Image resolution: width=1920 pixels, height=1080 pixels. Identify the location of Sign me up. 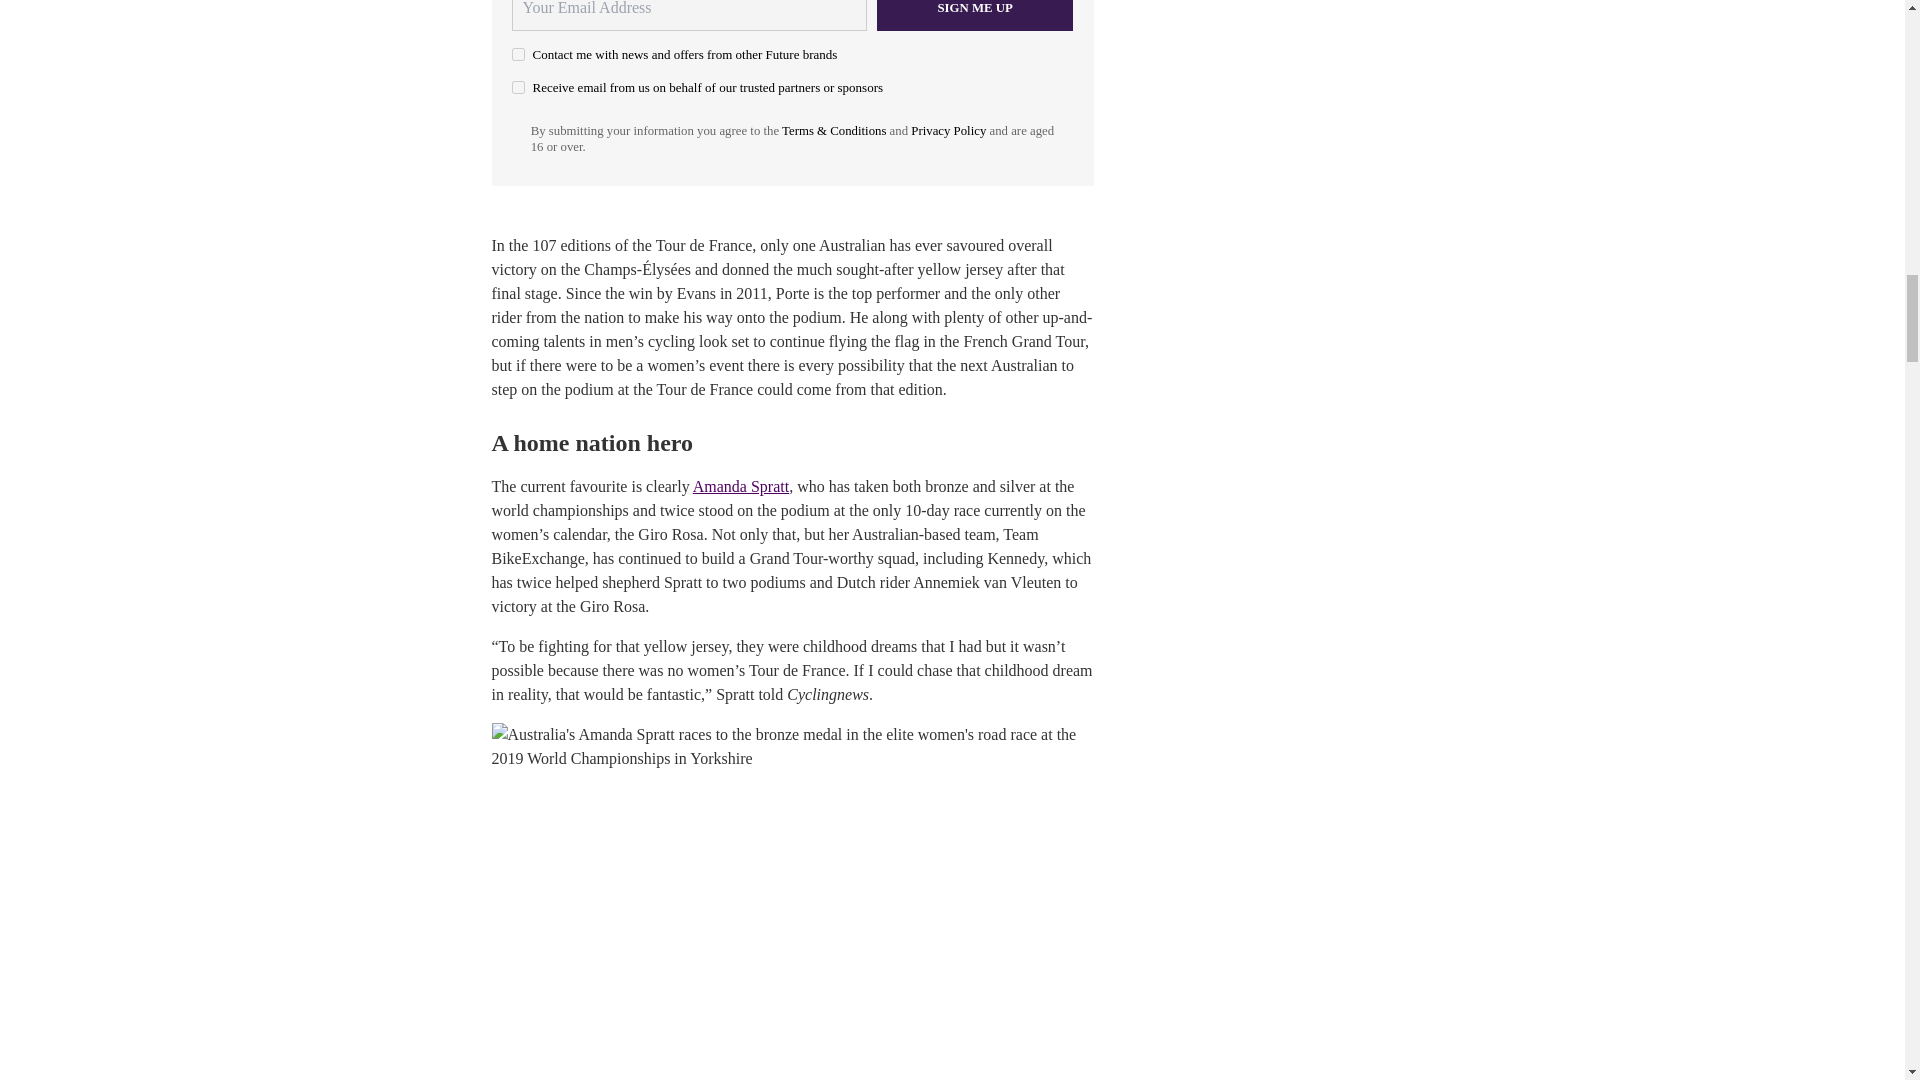
(975, 16).